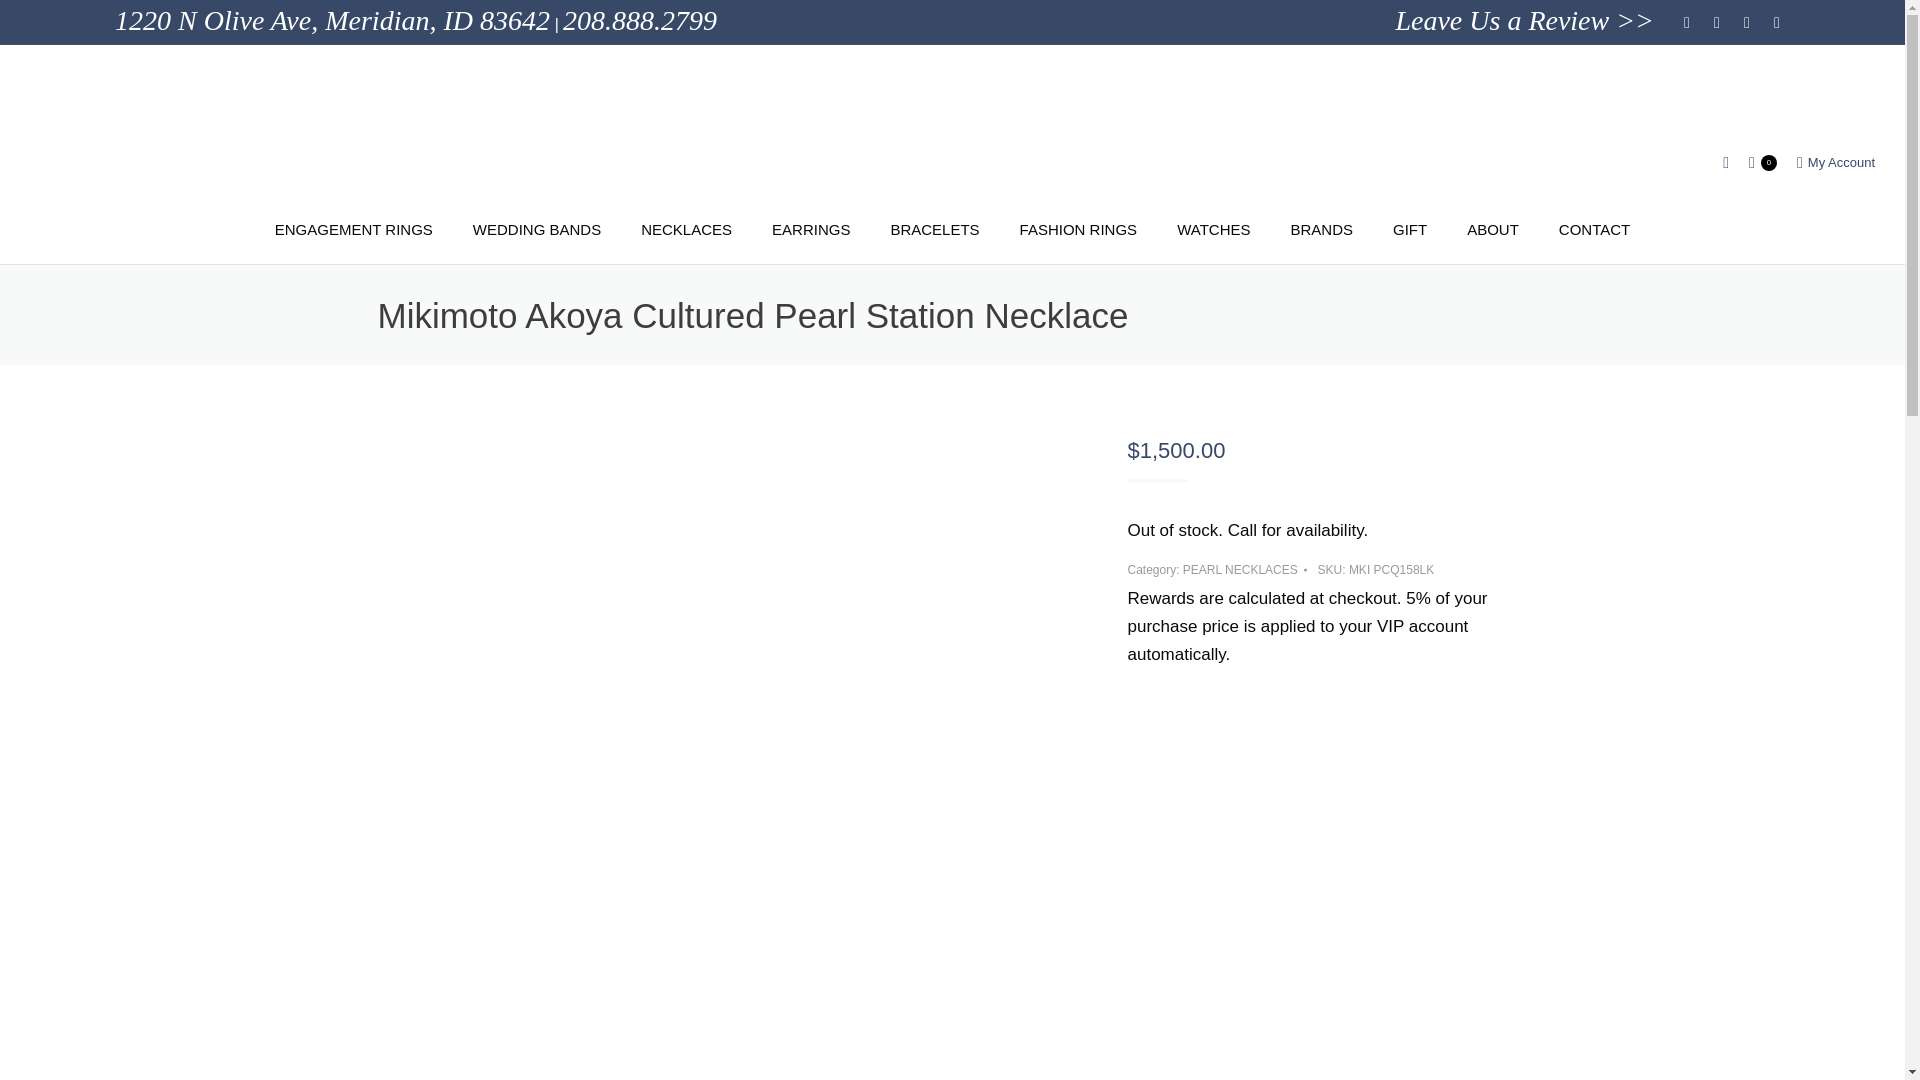 This screenshot has height=1080, width=1920. What do you see at coordinates (354, 231) in the screenshot?
I see `ENGAGEMENT RINGS` at bounding box center [354, 231].